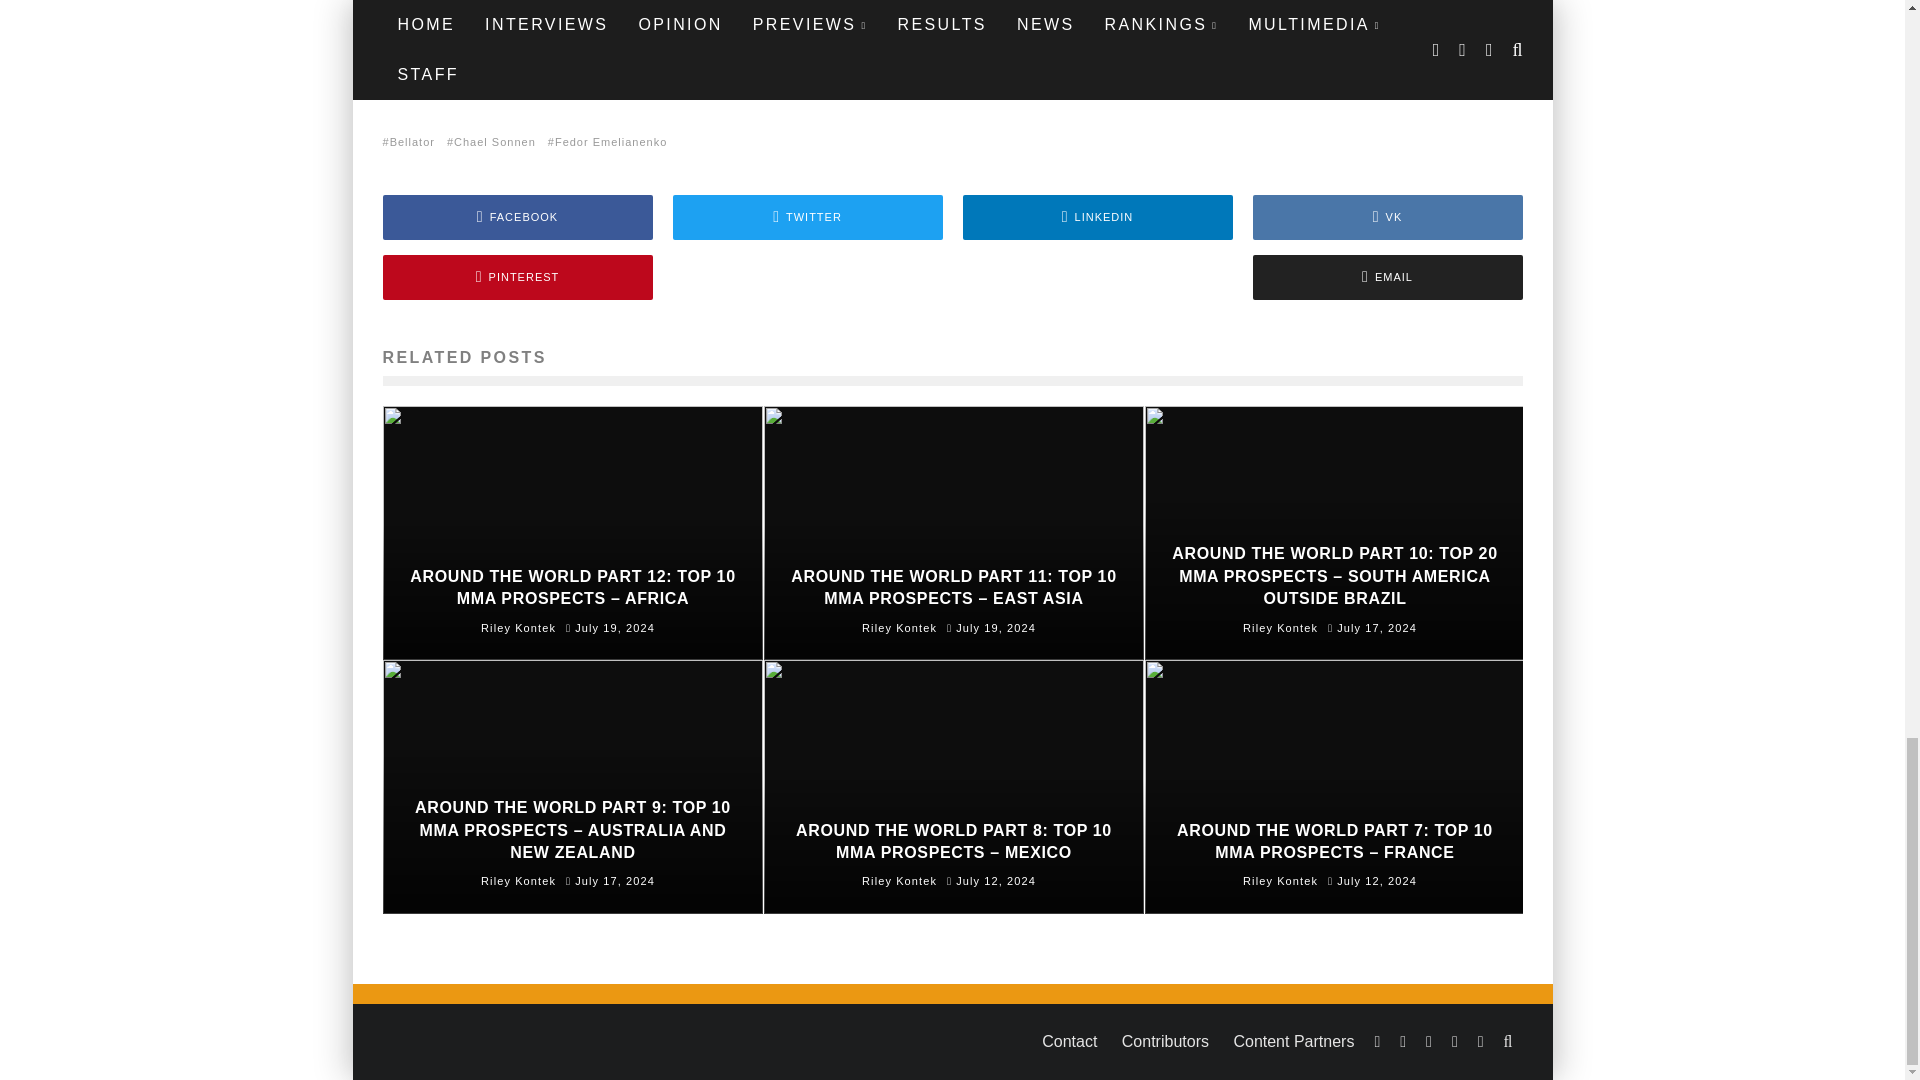 The image size is (1920, 1080). What do you see at coordinates (899, 628) in the screenshot?
I see `Posts by Riley Kontek` at bounding box center [899, 628].